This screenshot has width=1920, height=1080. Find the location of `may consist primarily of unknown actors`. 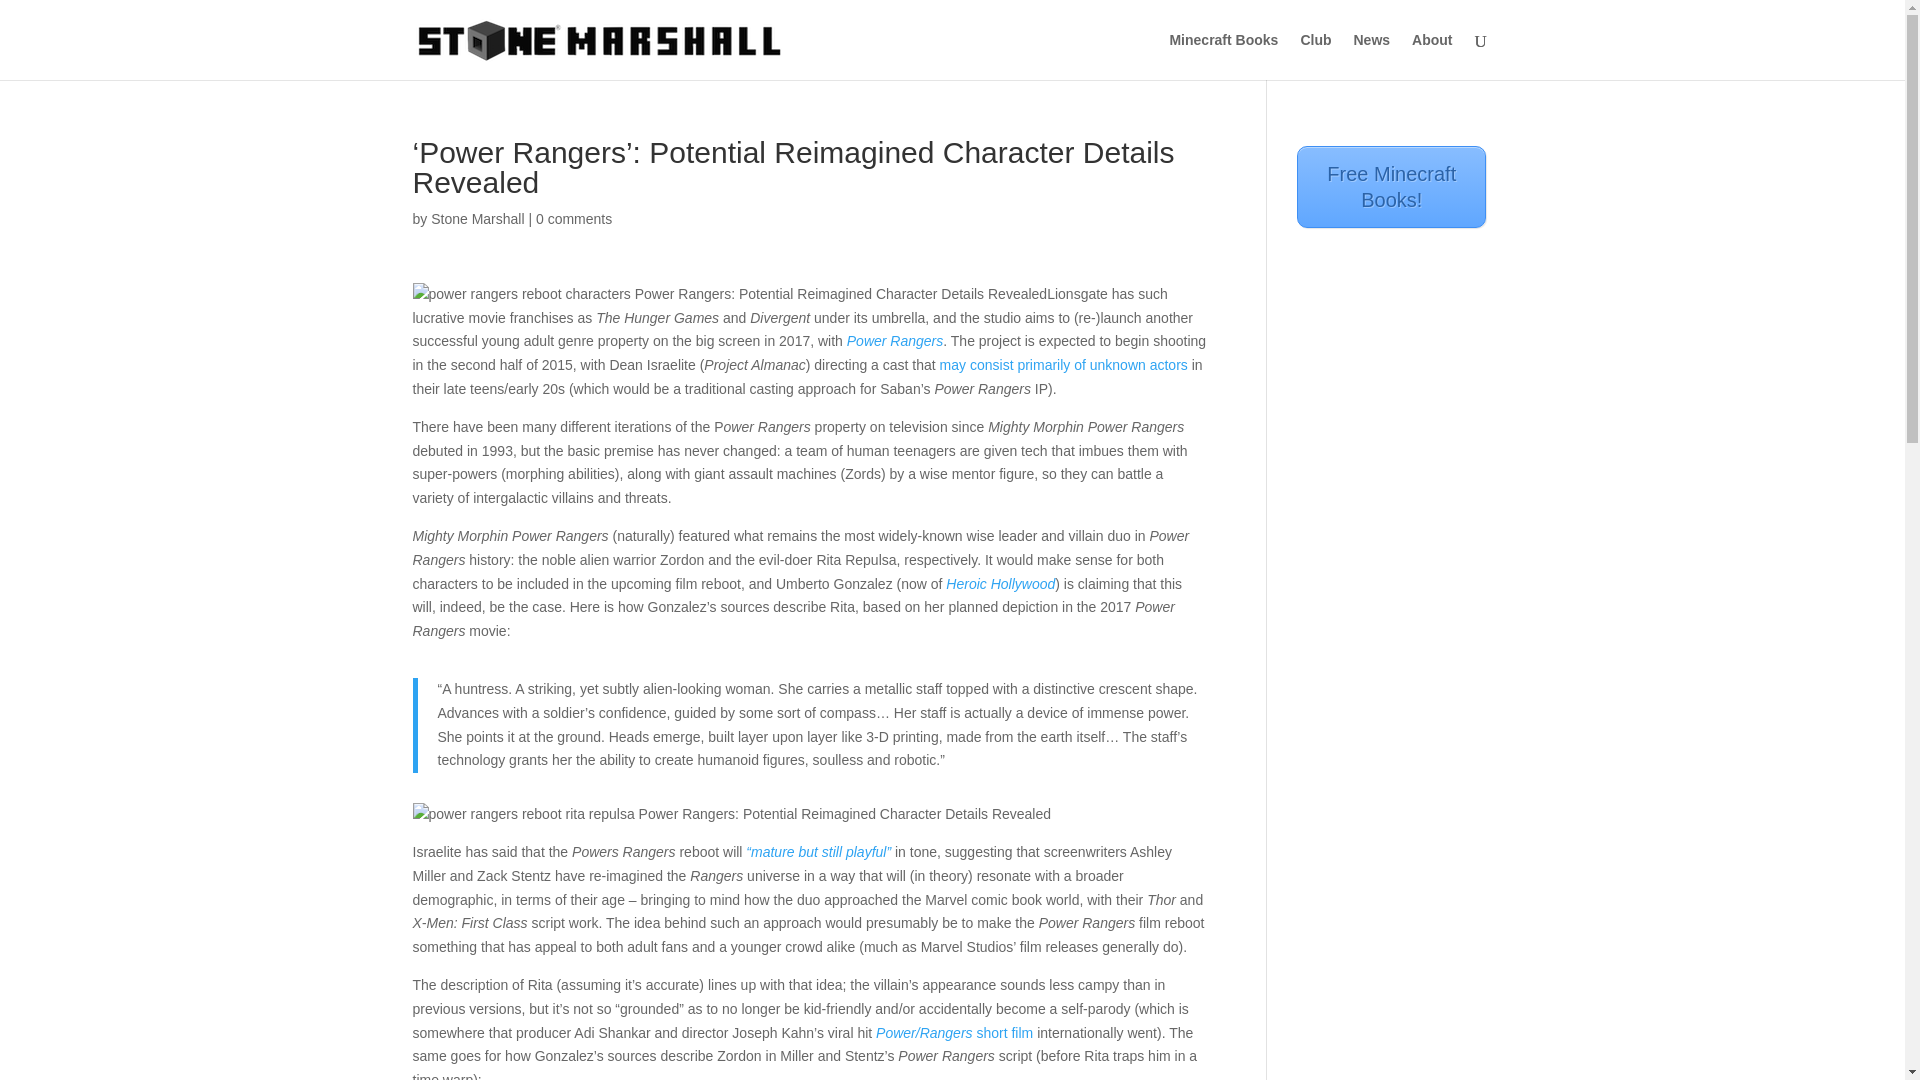

may consist primarily of unknown actors is located at coordinates (1064, 364).